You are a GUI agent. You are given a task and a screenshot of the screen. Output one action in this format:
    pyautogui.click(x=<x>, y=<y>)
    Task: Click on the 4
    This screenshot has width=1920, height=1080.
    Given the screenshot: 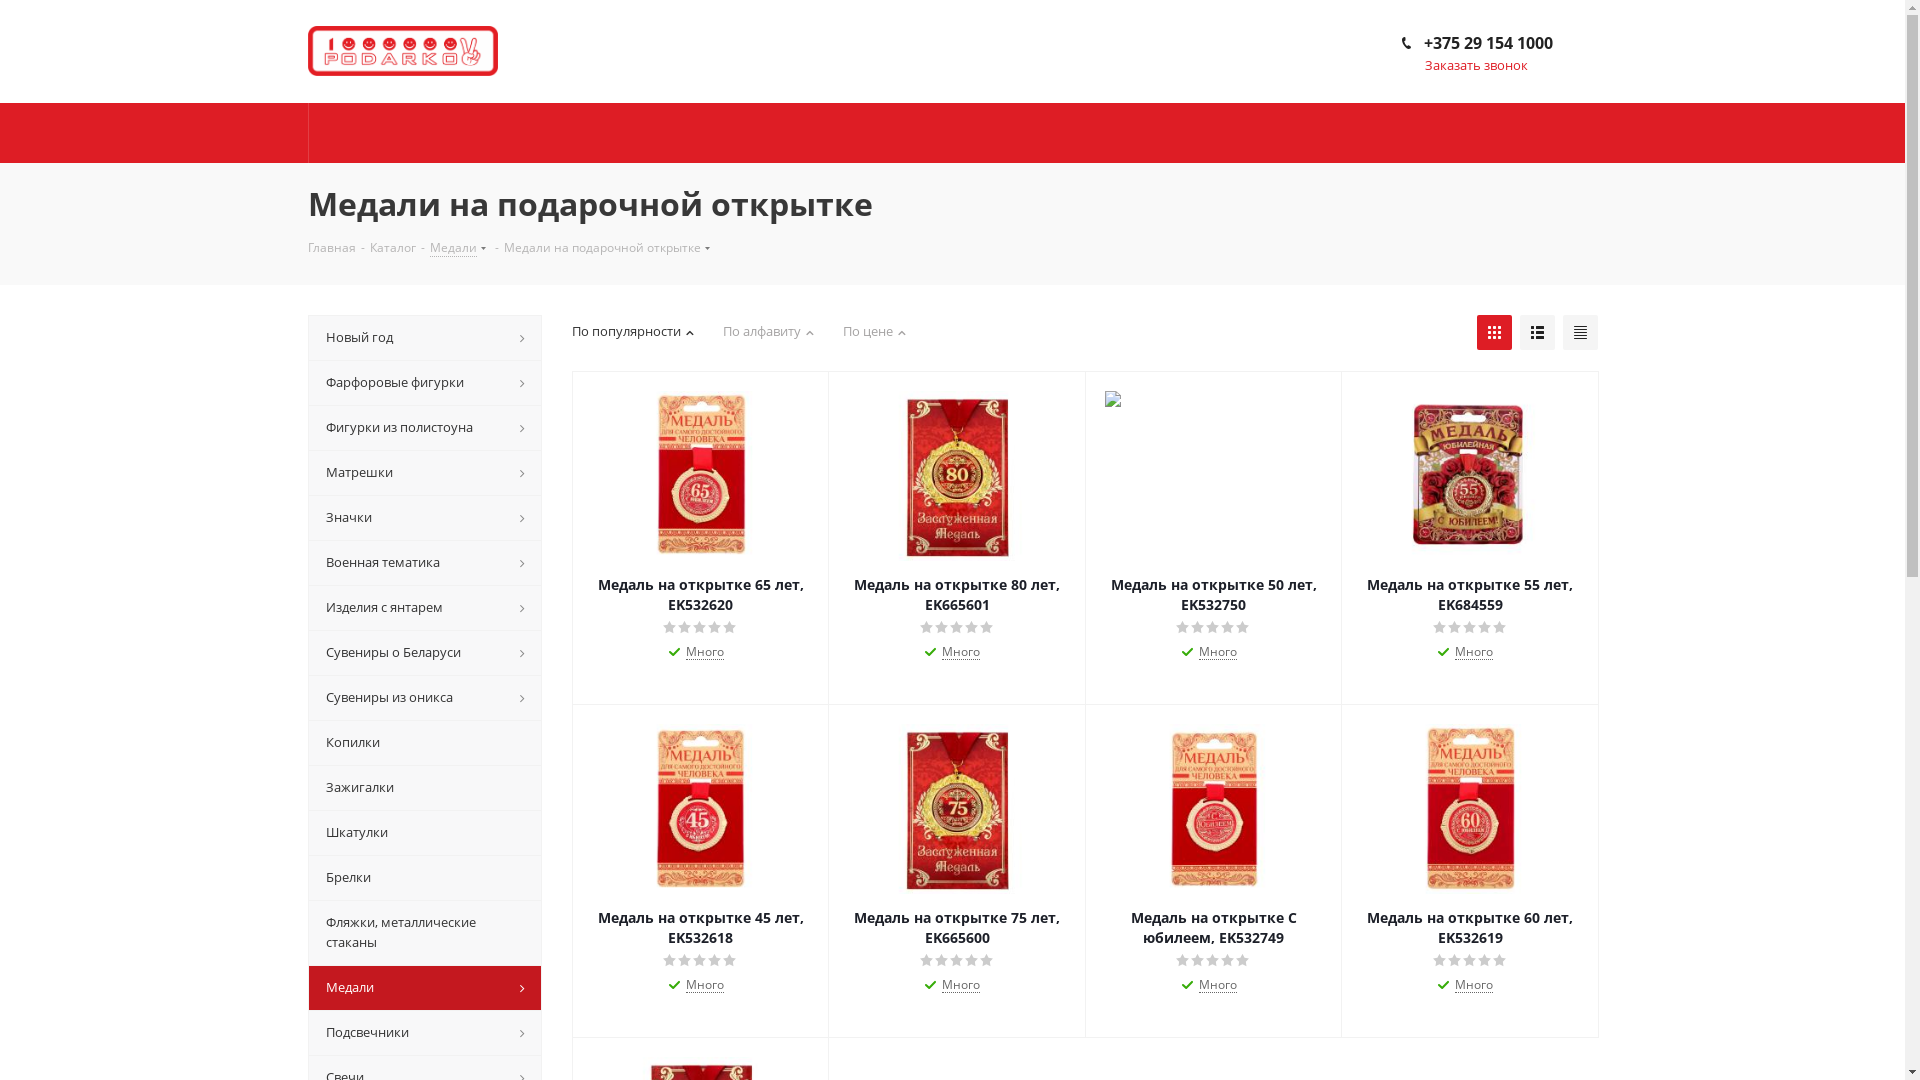 What is the action you would take?
    pyautogui.click(x=1486, y=628)
    